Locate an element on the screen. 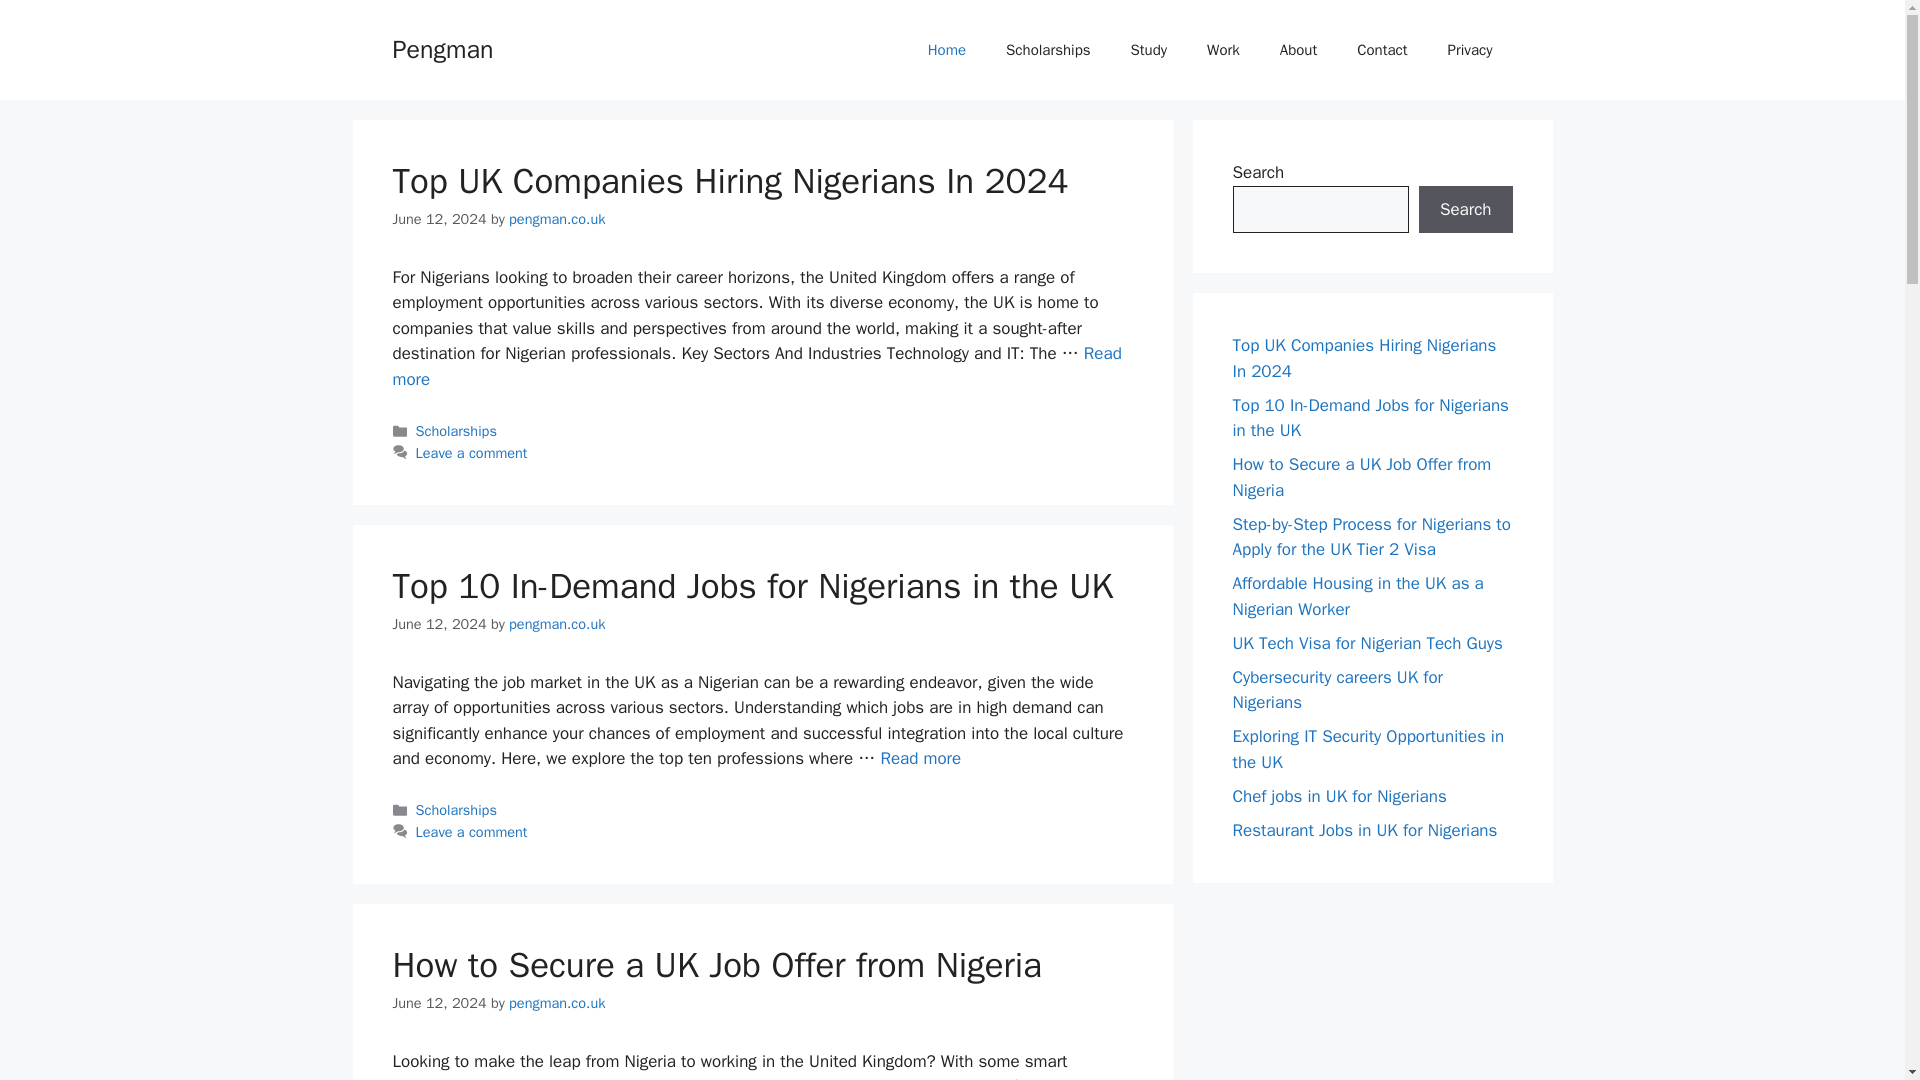  Scholarships is located at coordinates (456, 430).